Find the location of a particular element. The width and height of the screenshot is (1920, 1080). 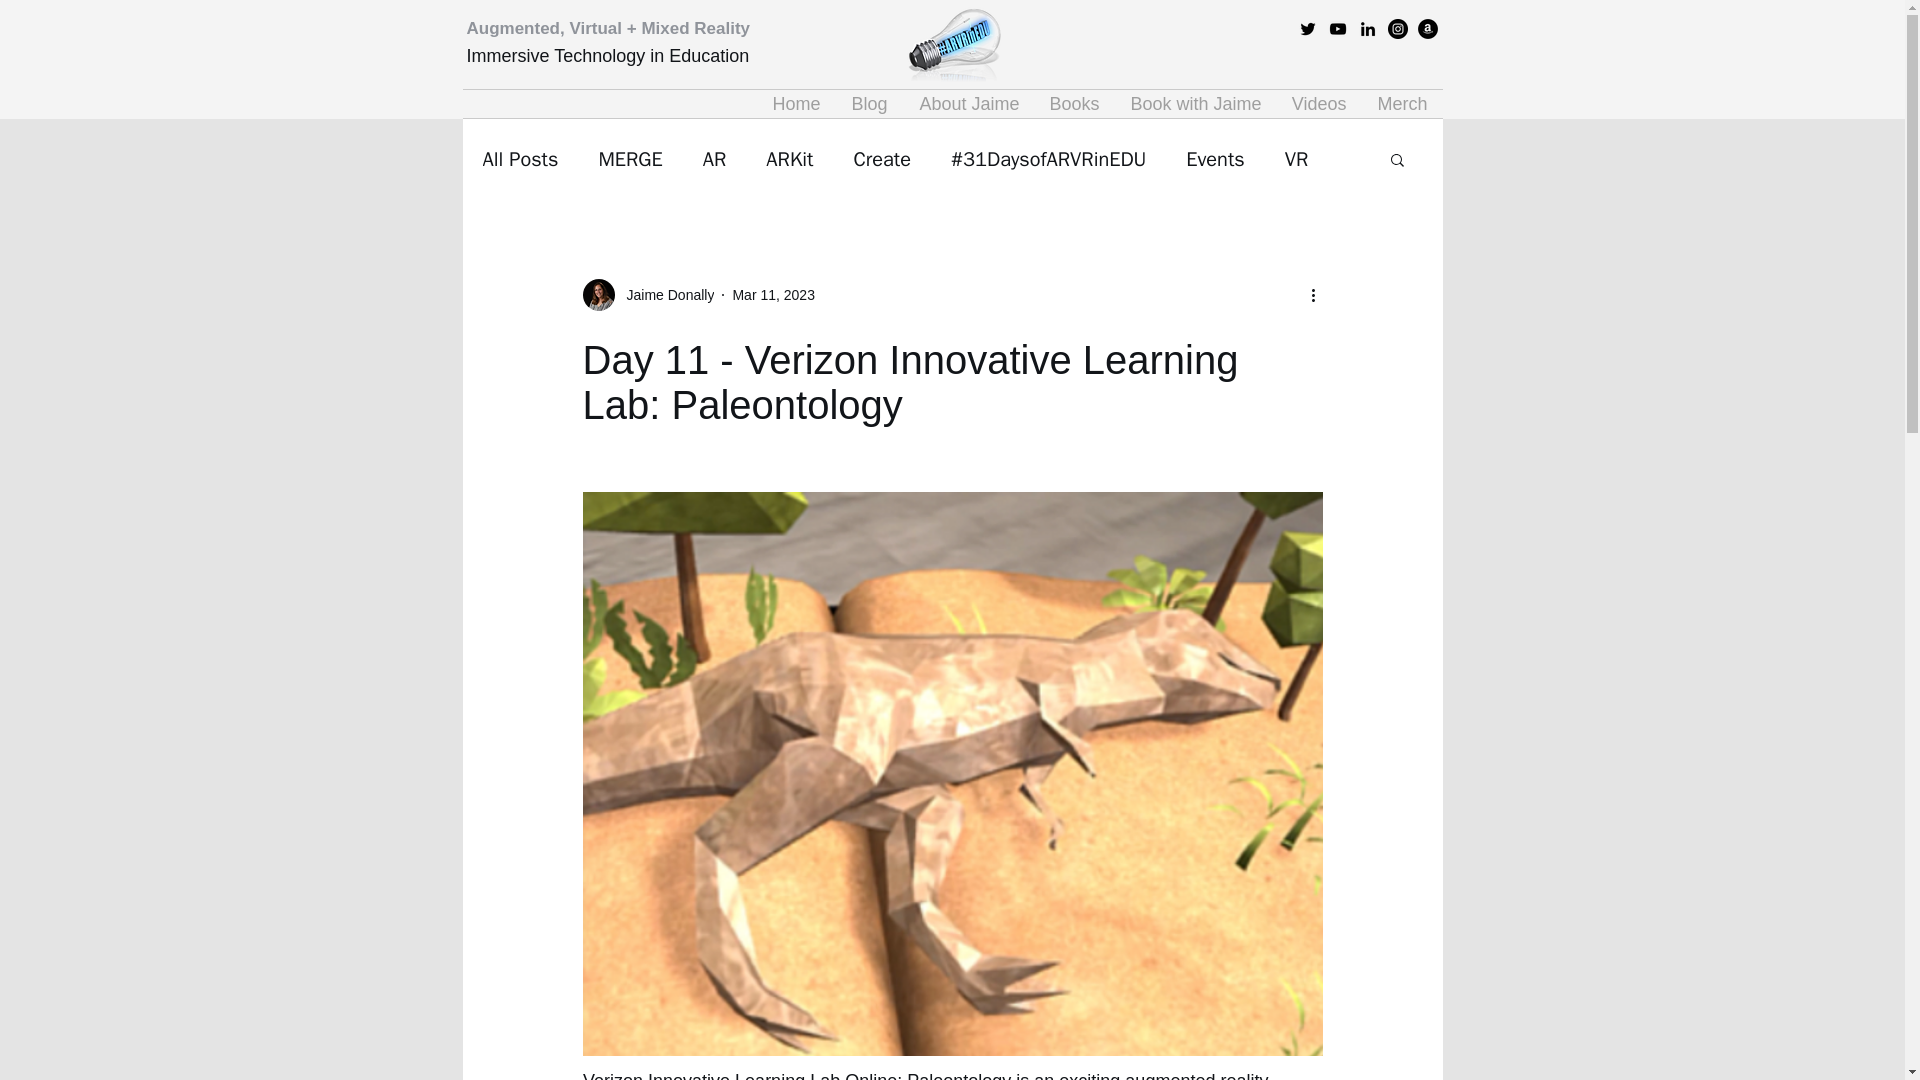

Mar 11, 2023 is located at coordinates (772, 295).